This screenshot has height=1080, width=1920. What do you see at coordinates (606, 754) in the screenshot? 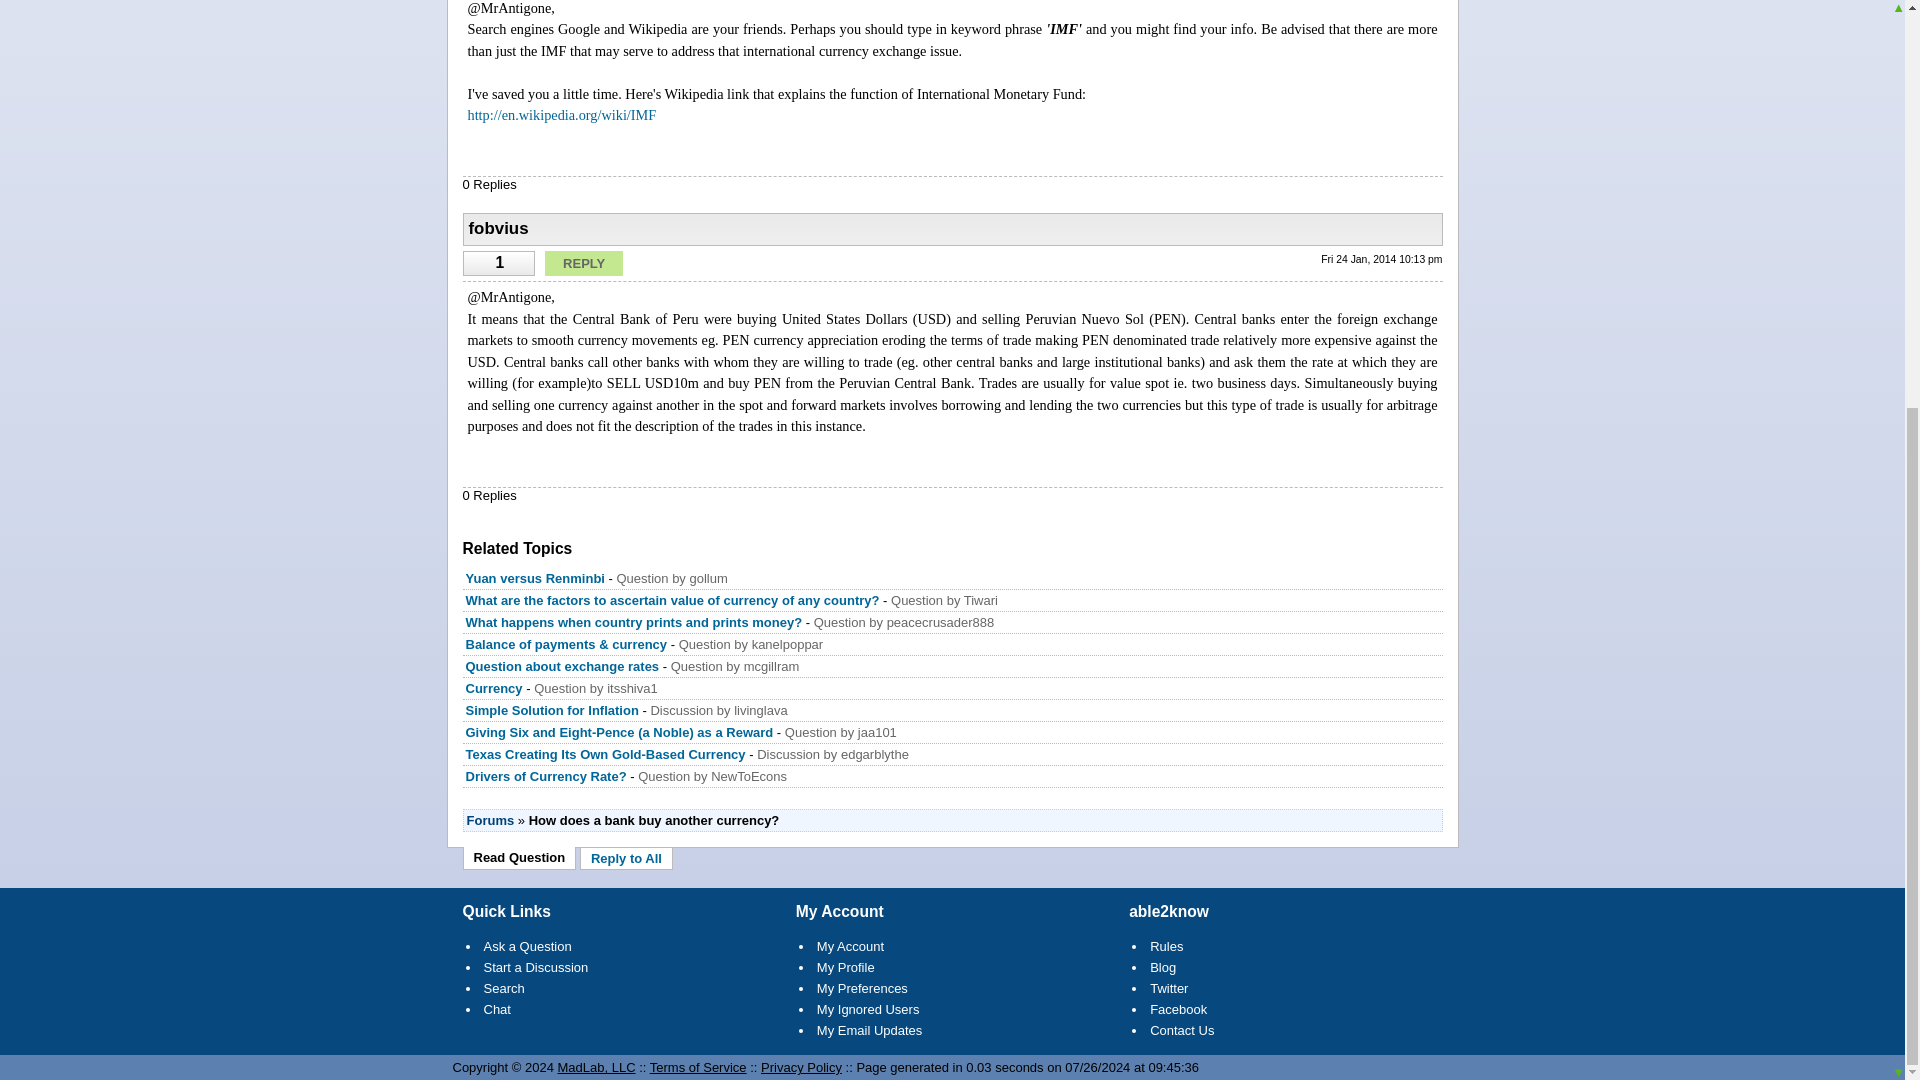
I see `Texas Creating Its Own Gold-Based Currency` at bounding box center [606, 754].